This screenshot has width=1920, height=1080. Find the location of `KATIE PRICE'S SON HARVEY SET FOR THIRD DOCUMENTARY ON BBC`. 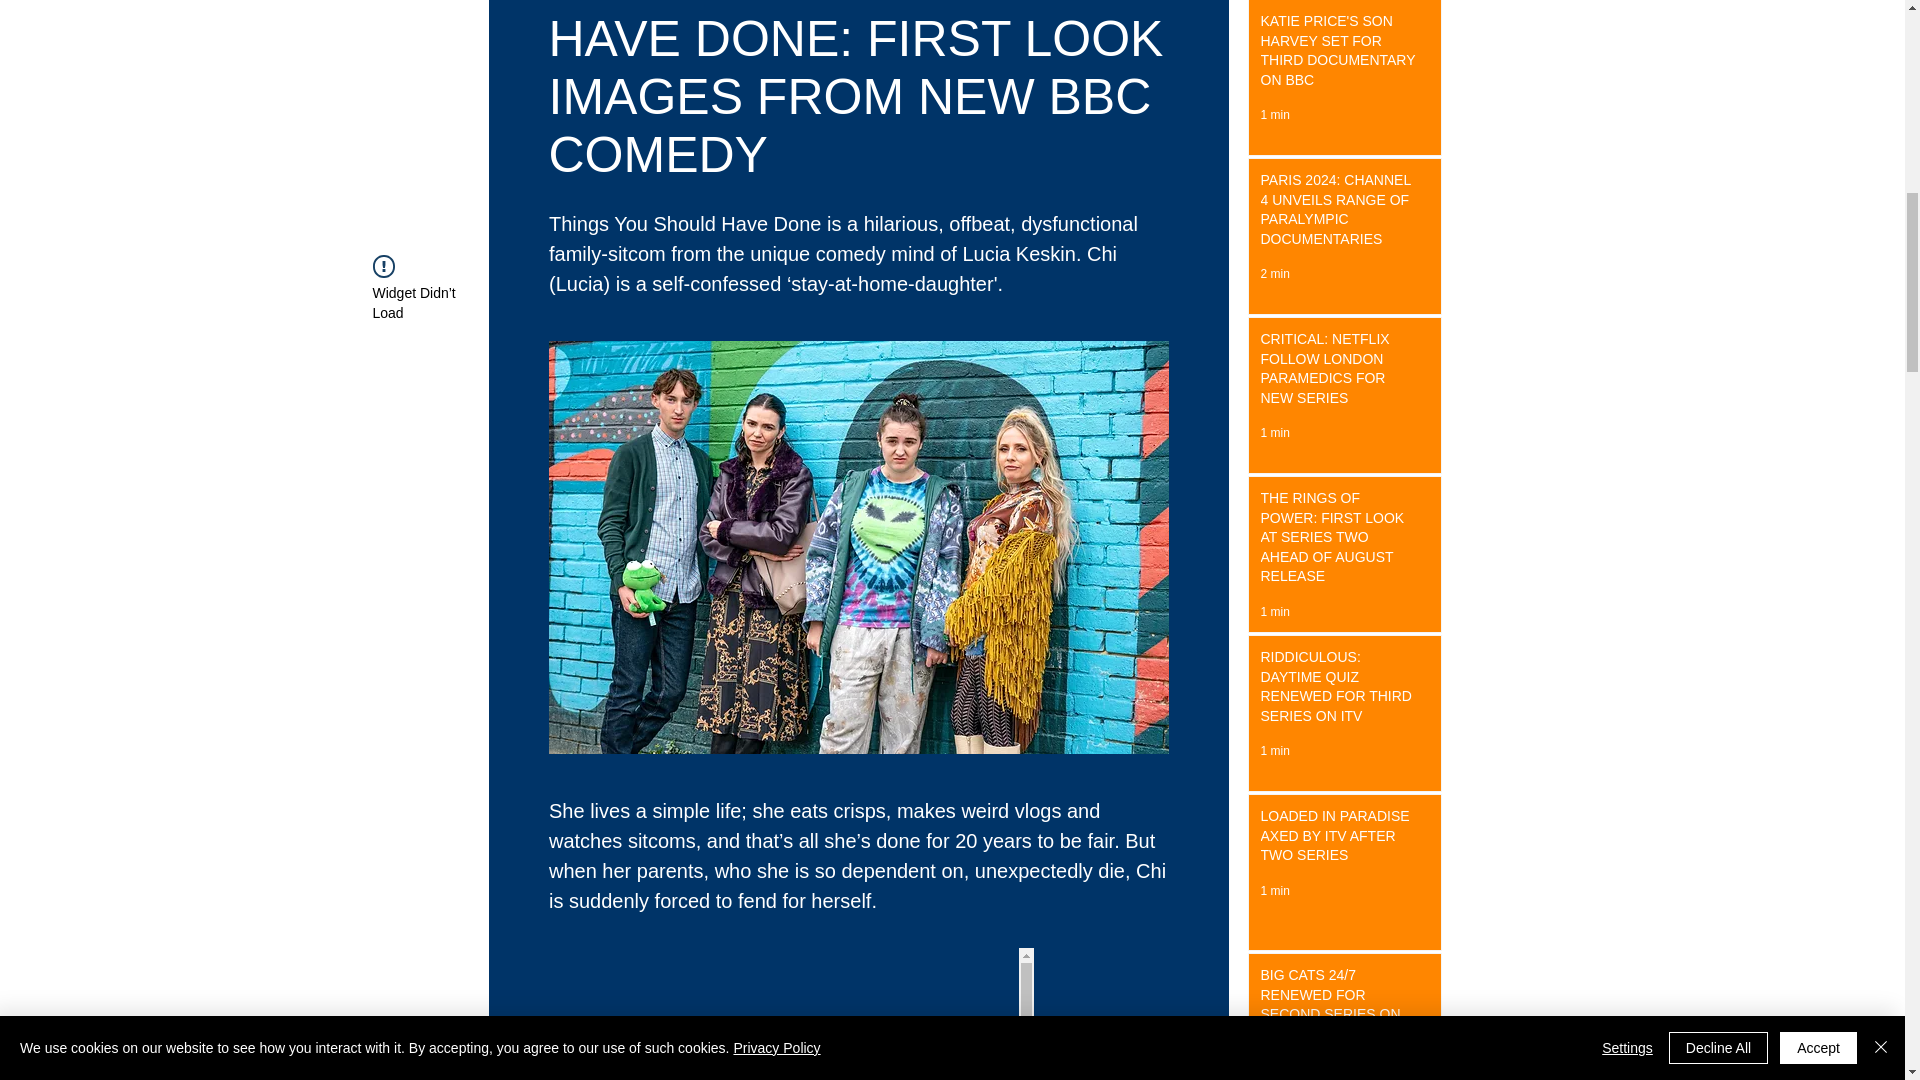

KATIE PRICE'S SON HARVEY SET FOR THIRD DOCUMENTARY ON BBC is located at coordinates (1338, 54).